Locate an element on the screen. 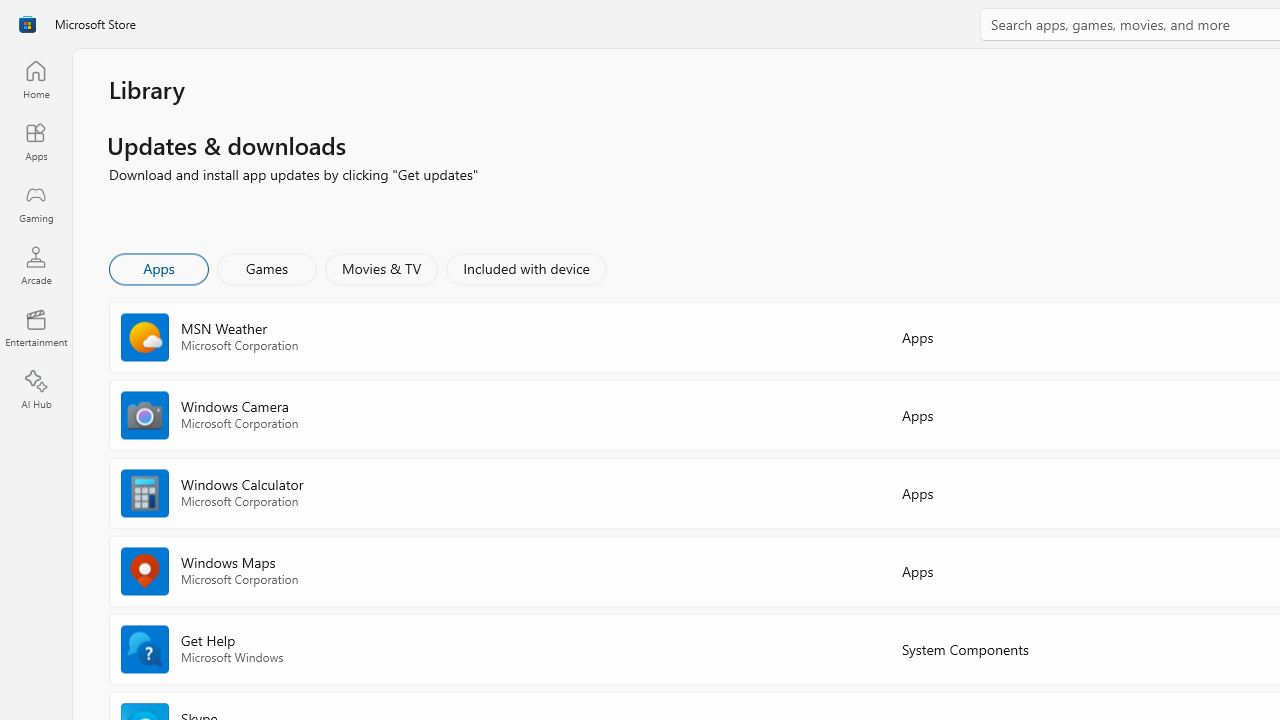  Included with device is located at coordinates (525, 268).